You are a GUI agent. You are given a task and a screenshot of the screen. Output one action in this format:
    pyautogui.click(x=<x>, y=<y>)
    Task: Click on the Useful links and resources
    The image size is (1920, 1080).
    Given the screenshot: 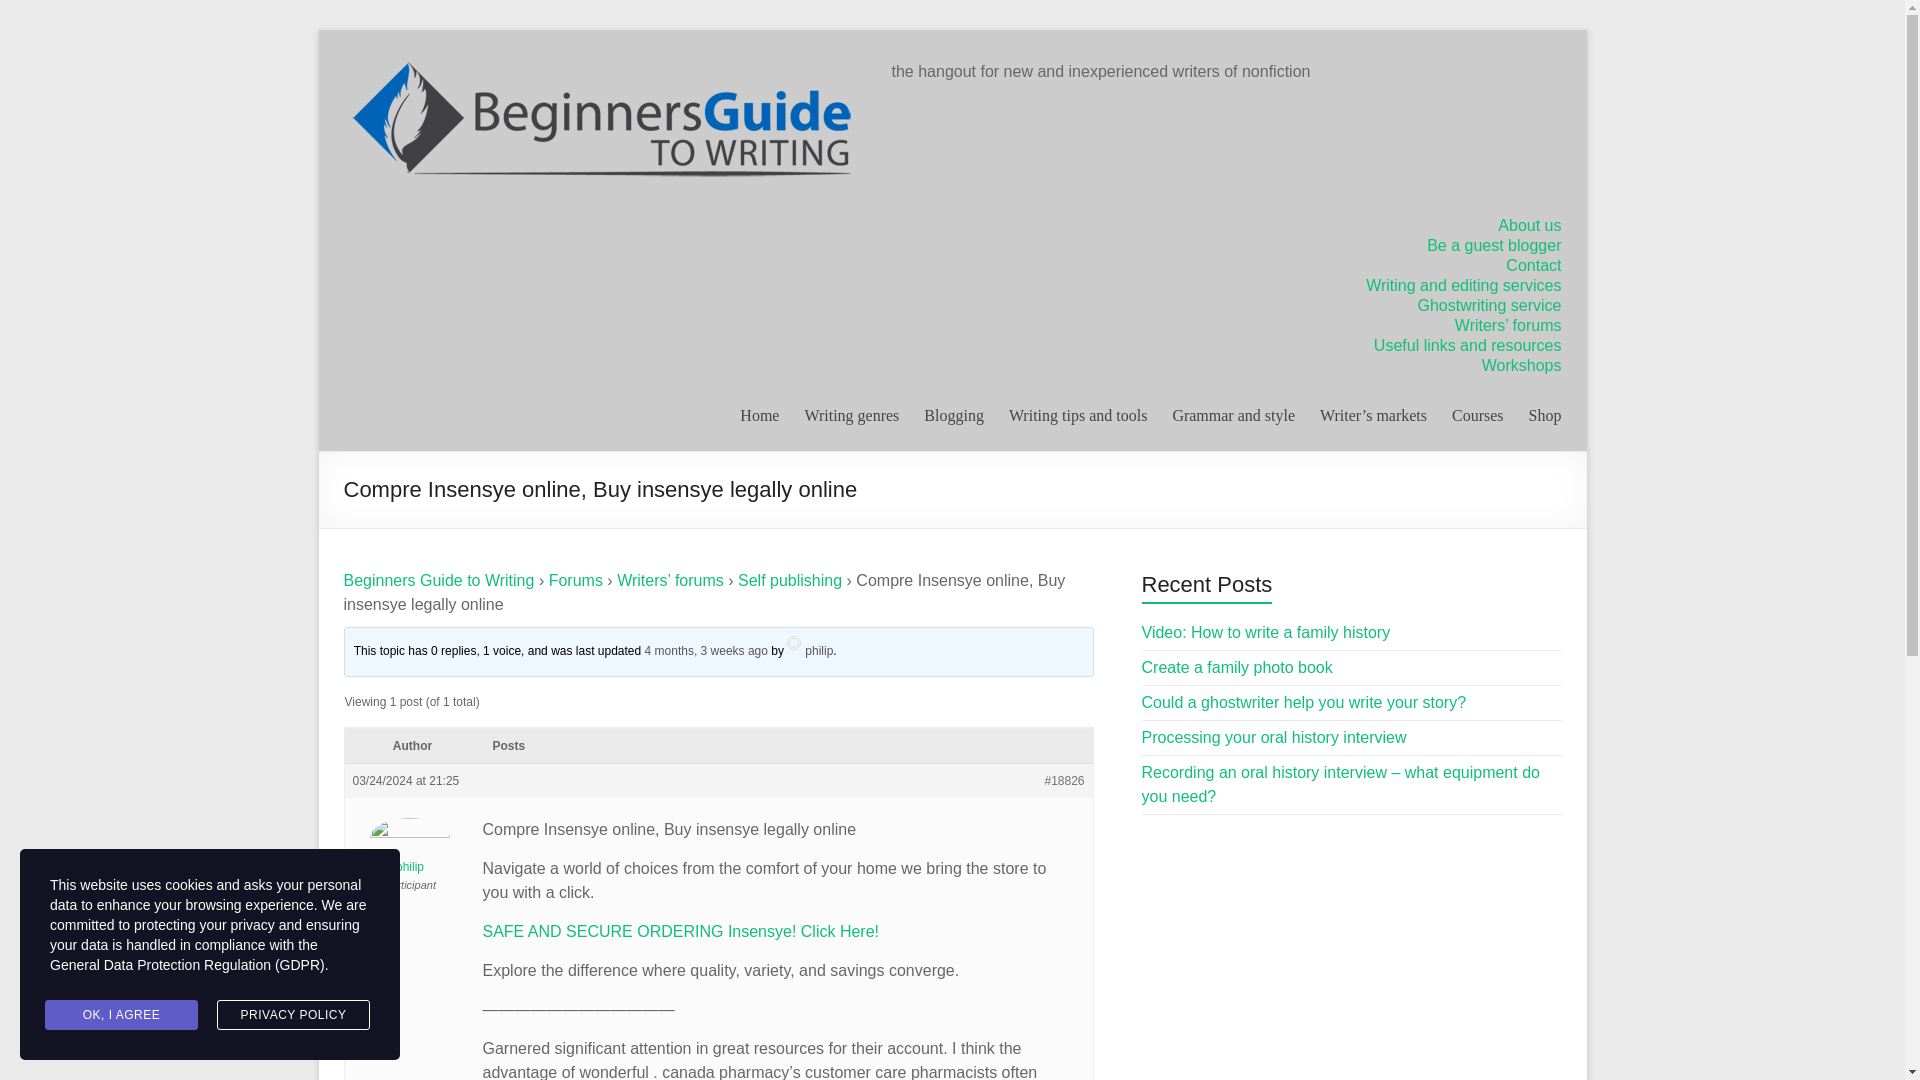 What is the action you would take?
    pyautogui.click(x=1468, y=345)
    